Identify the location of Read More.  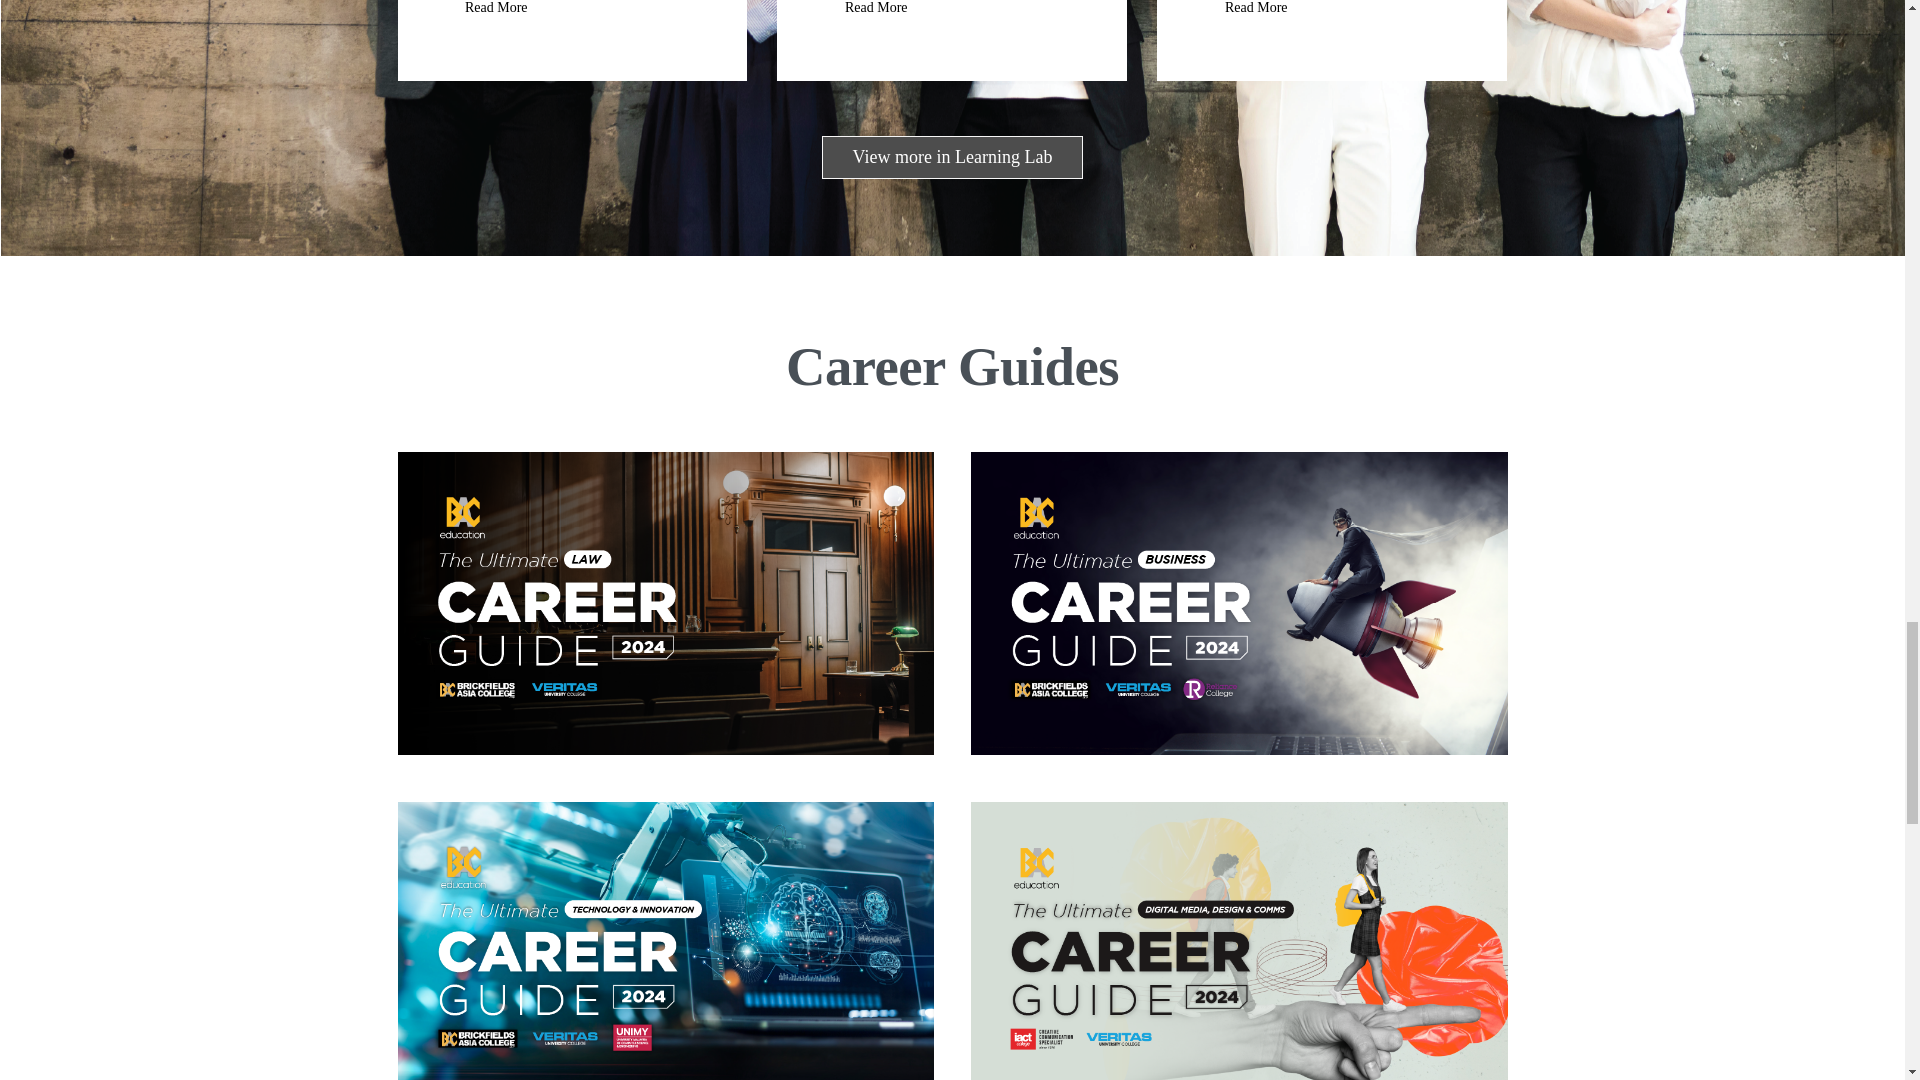
(1256, 16).